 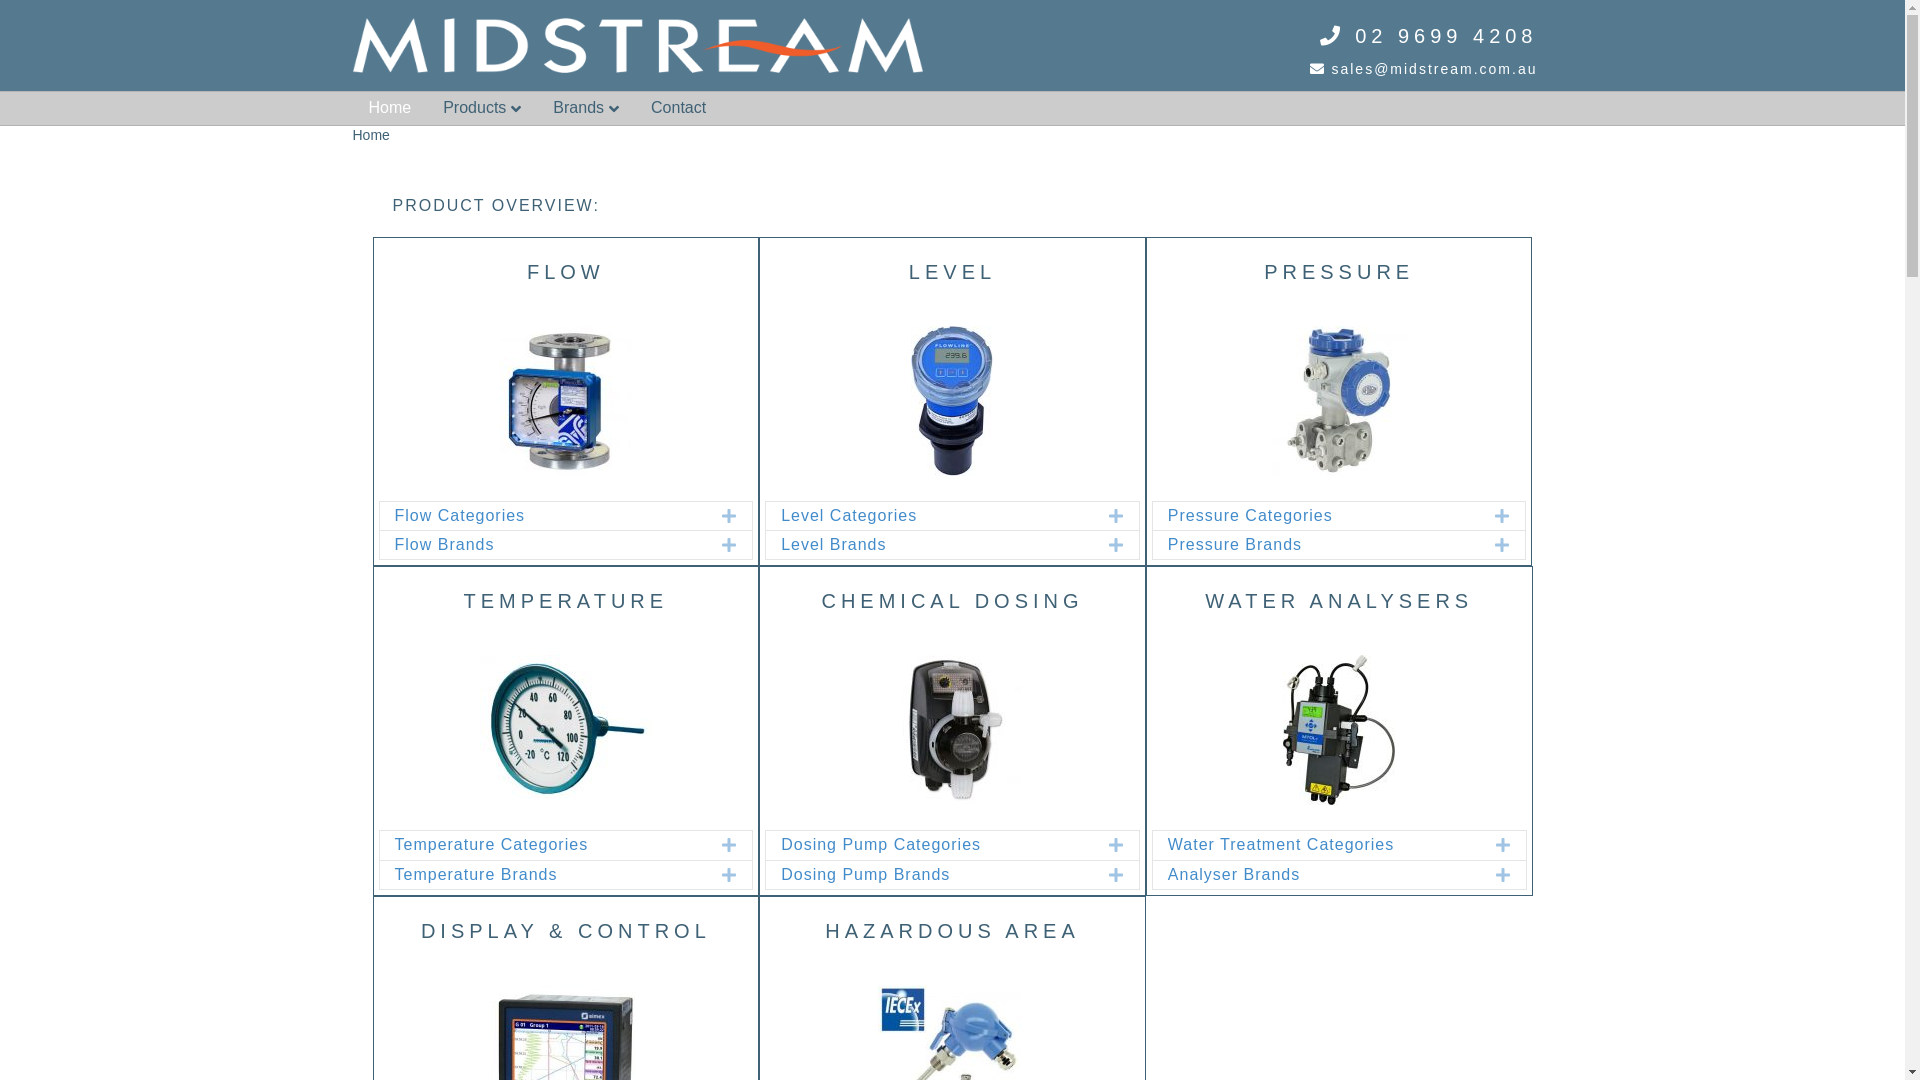 I want to click on Expand, so click(x=1102, y=545).